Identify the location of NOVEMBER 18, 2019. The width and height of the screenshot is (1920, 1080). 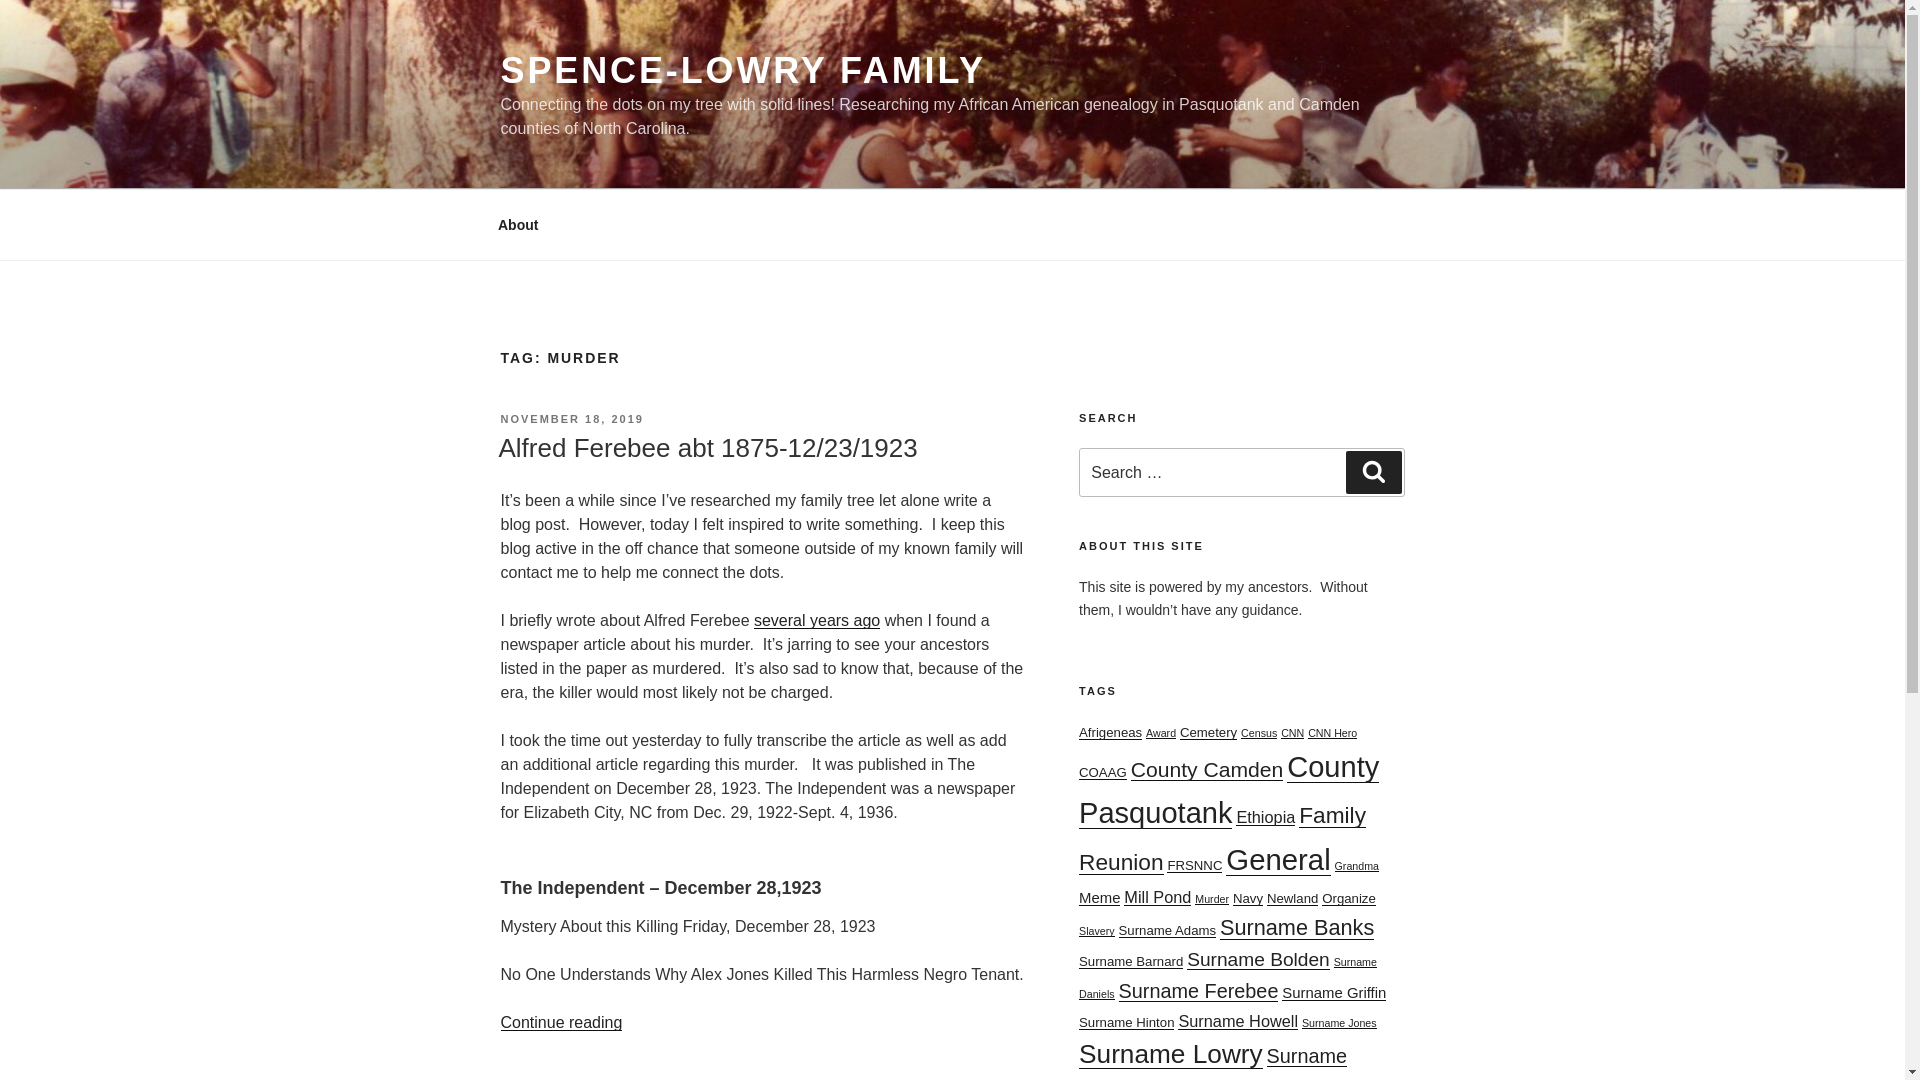
(571, 418).